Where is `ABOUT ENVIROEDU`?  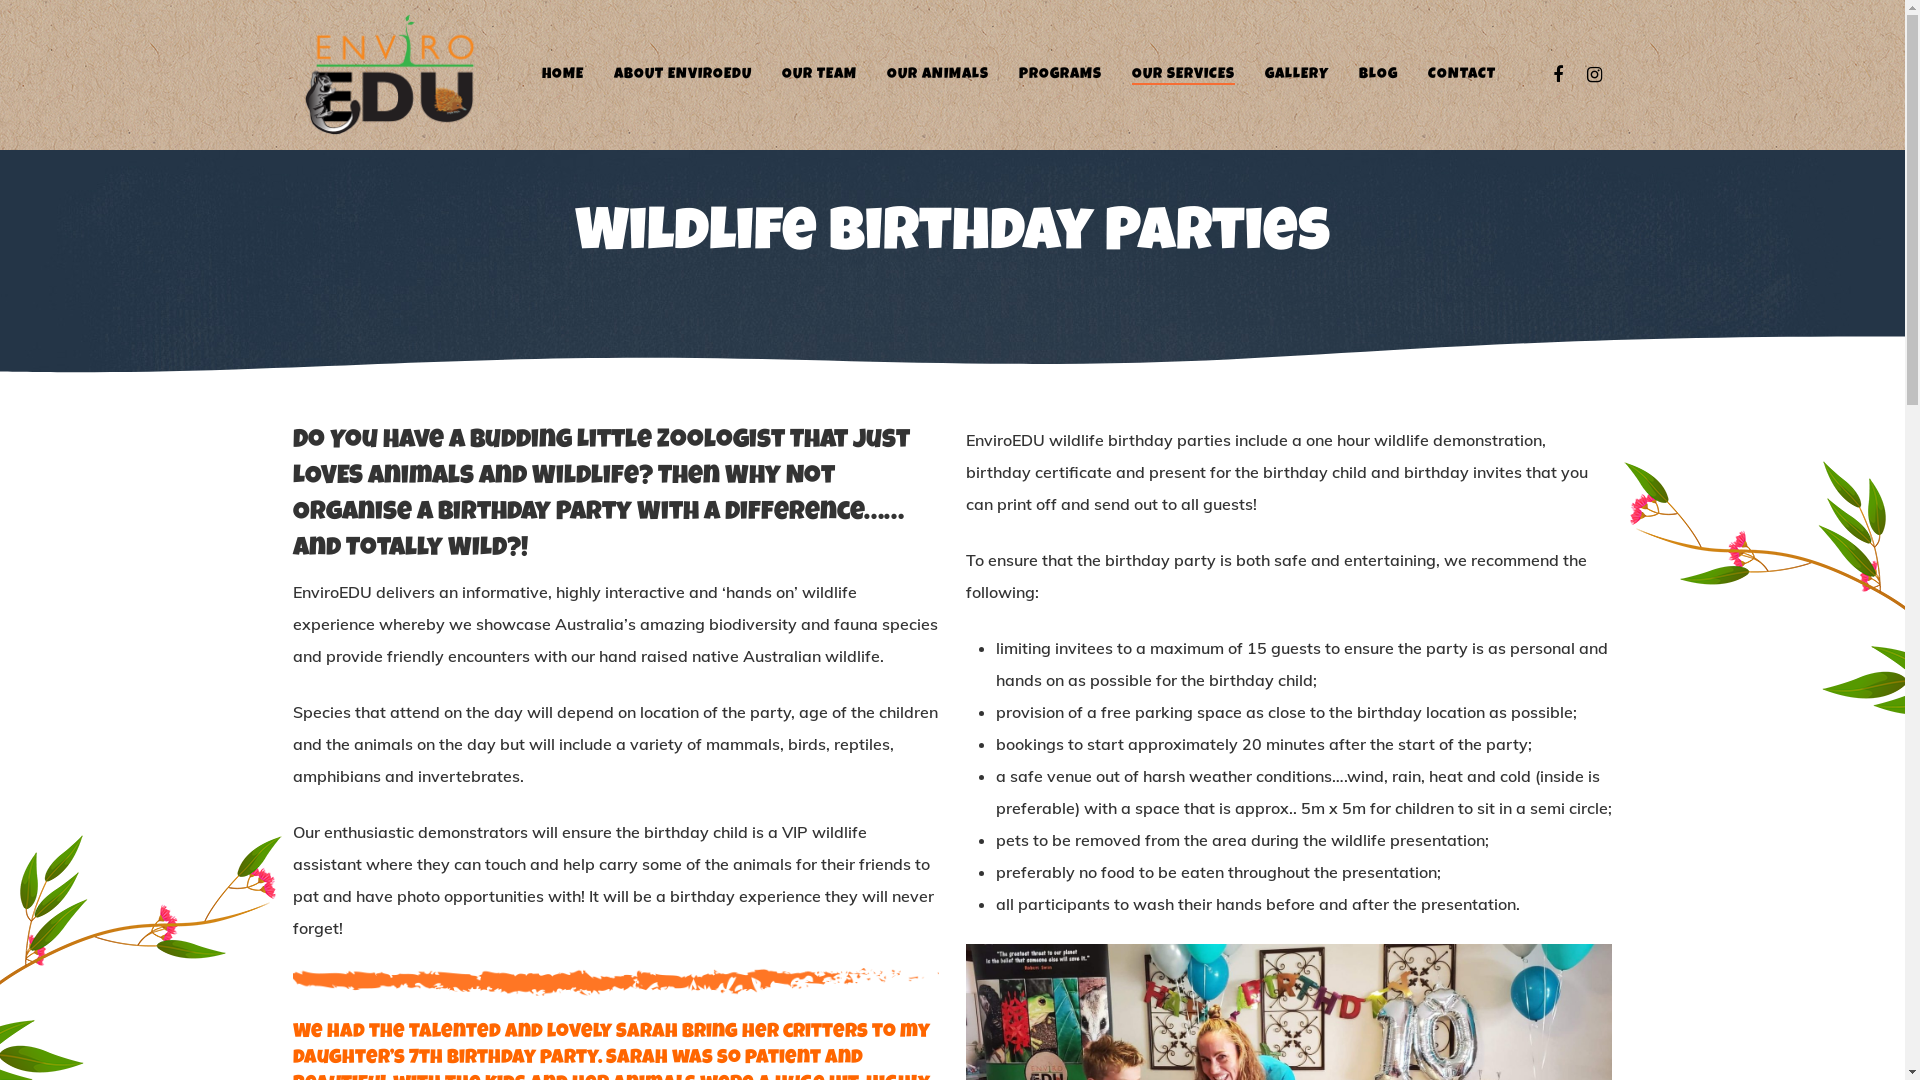 ABOUT ENVIROEDU is located at coordinates (683, 75).